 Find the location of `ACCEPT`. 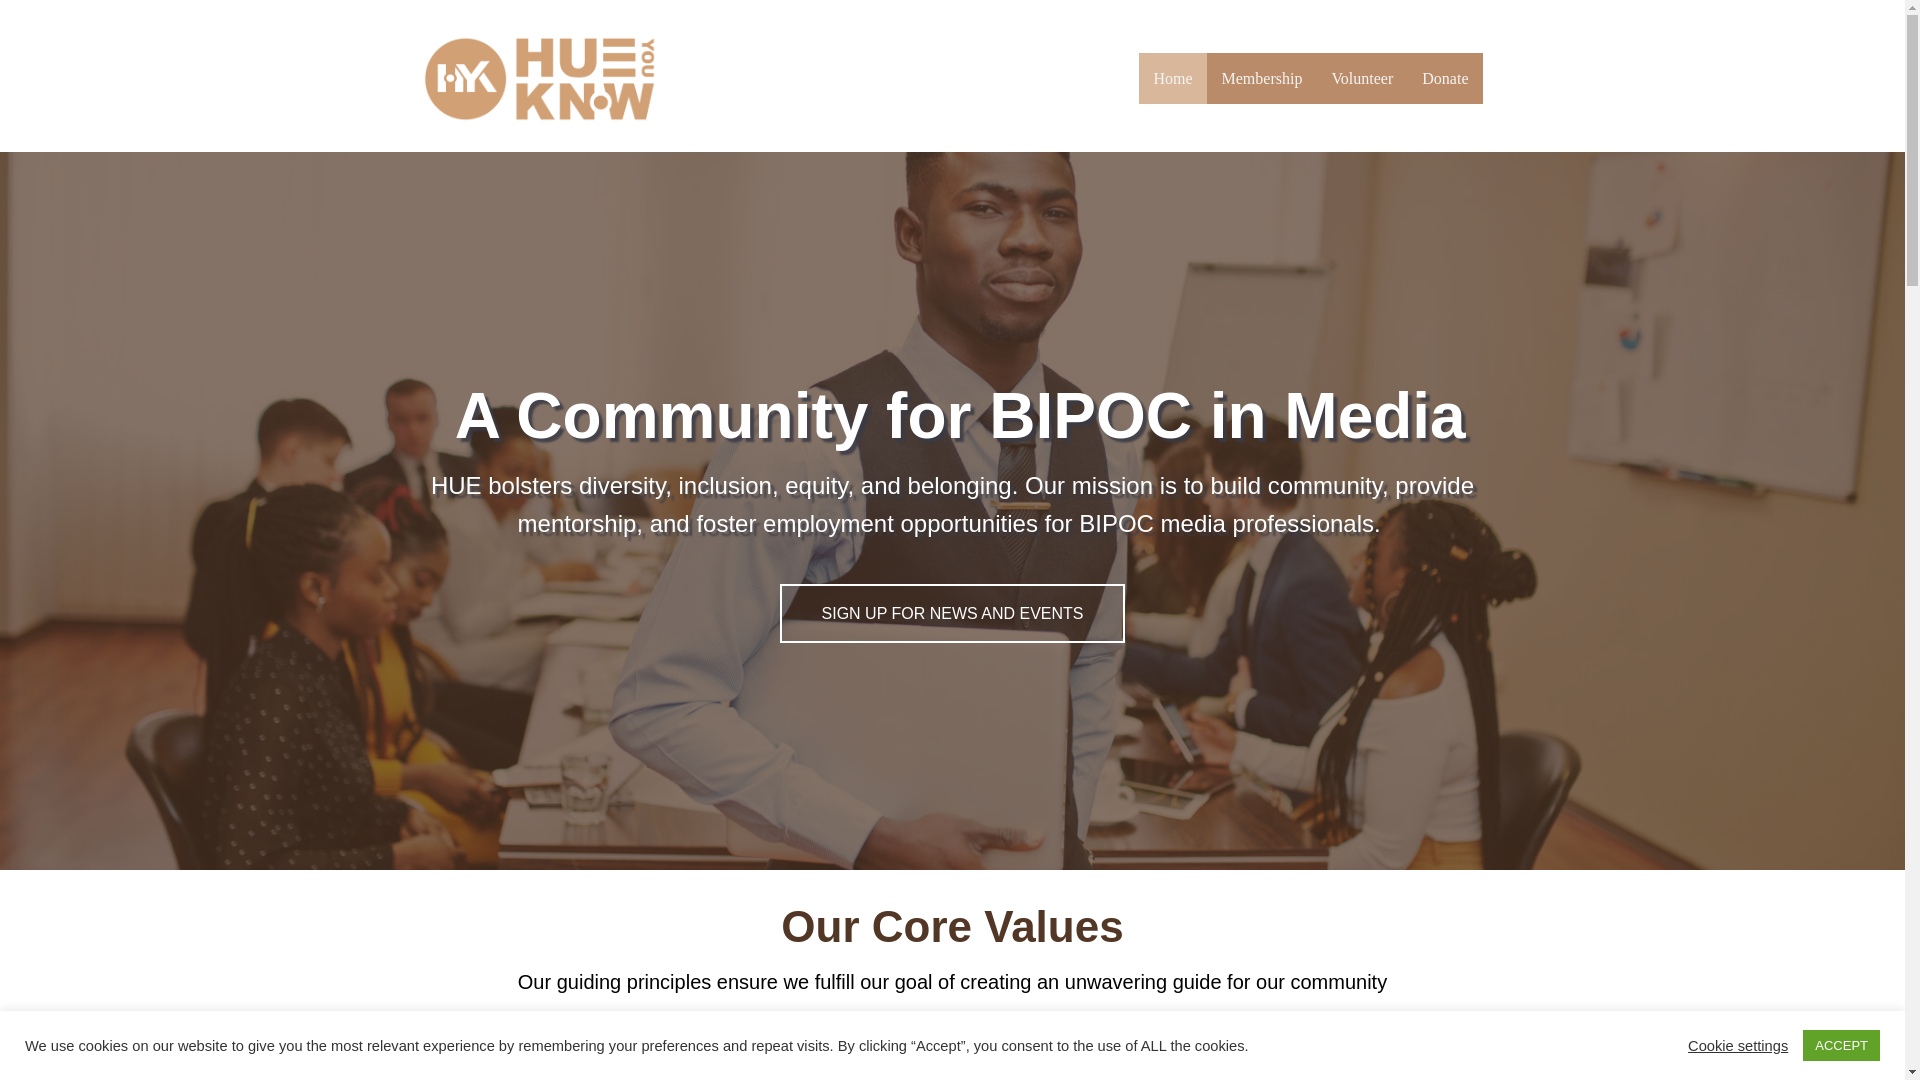

ACCEPT is located at coordinates (1840, 1045).